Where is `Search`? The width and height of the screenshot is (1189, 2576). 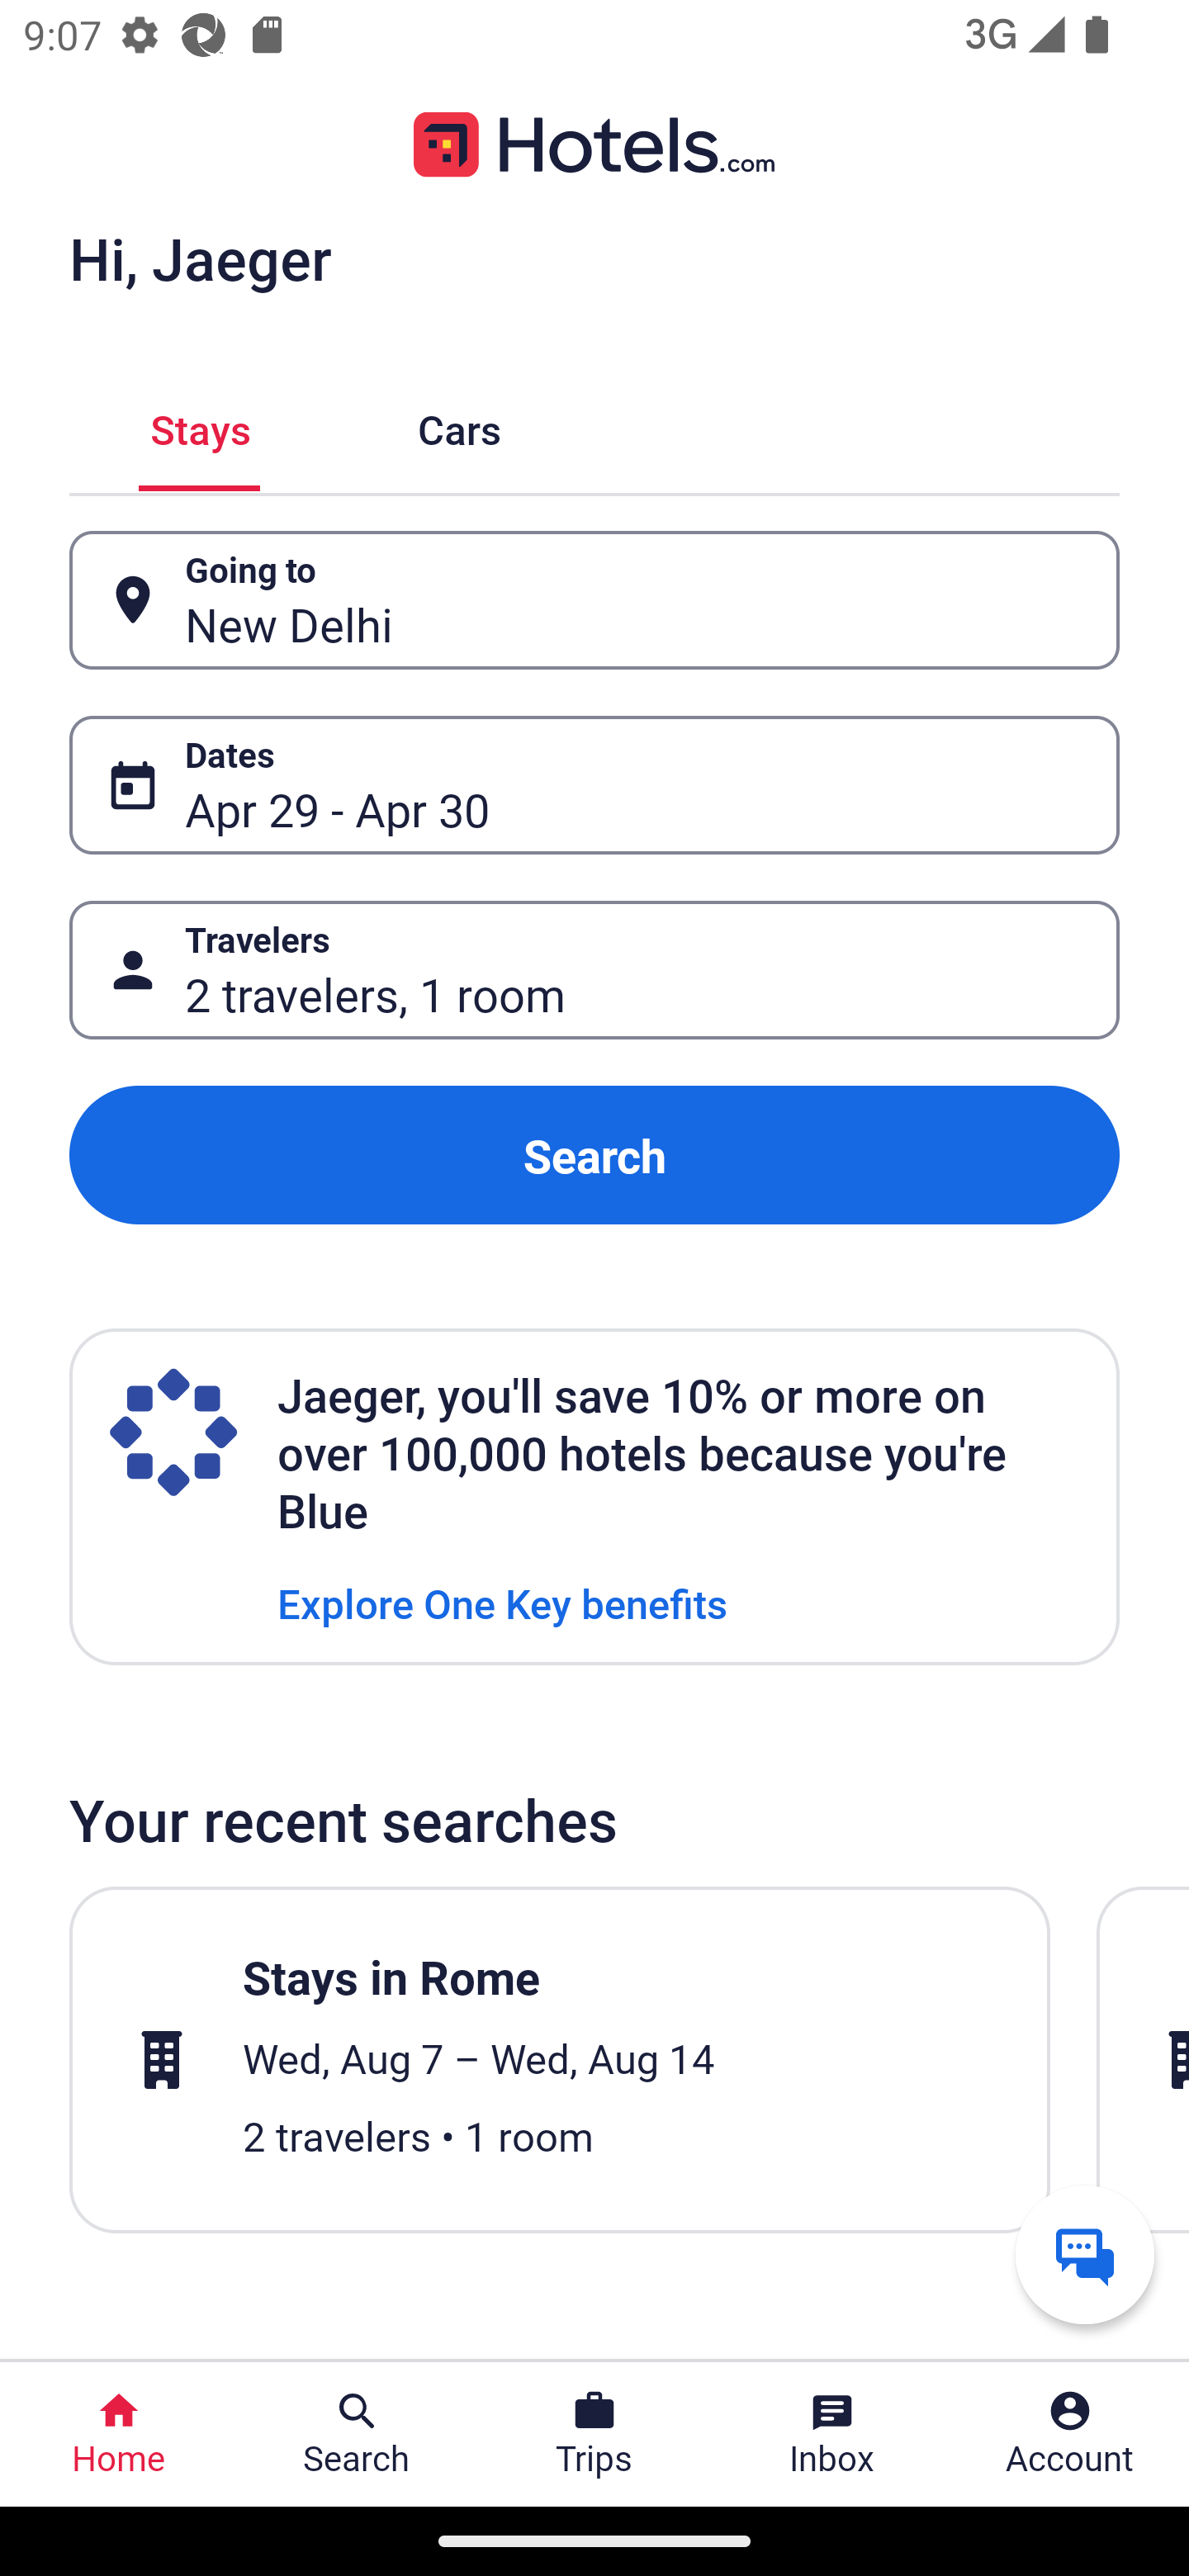
Search is located at coordinates (594, 1154).